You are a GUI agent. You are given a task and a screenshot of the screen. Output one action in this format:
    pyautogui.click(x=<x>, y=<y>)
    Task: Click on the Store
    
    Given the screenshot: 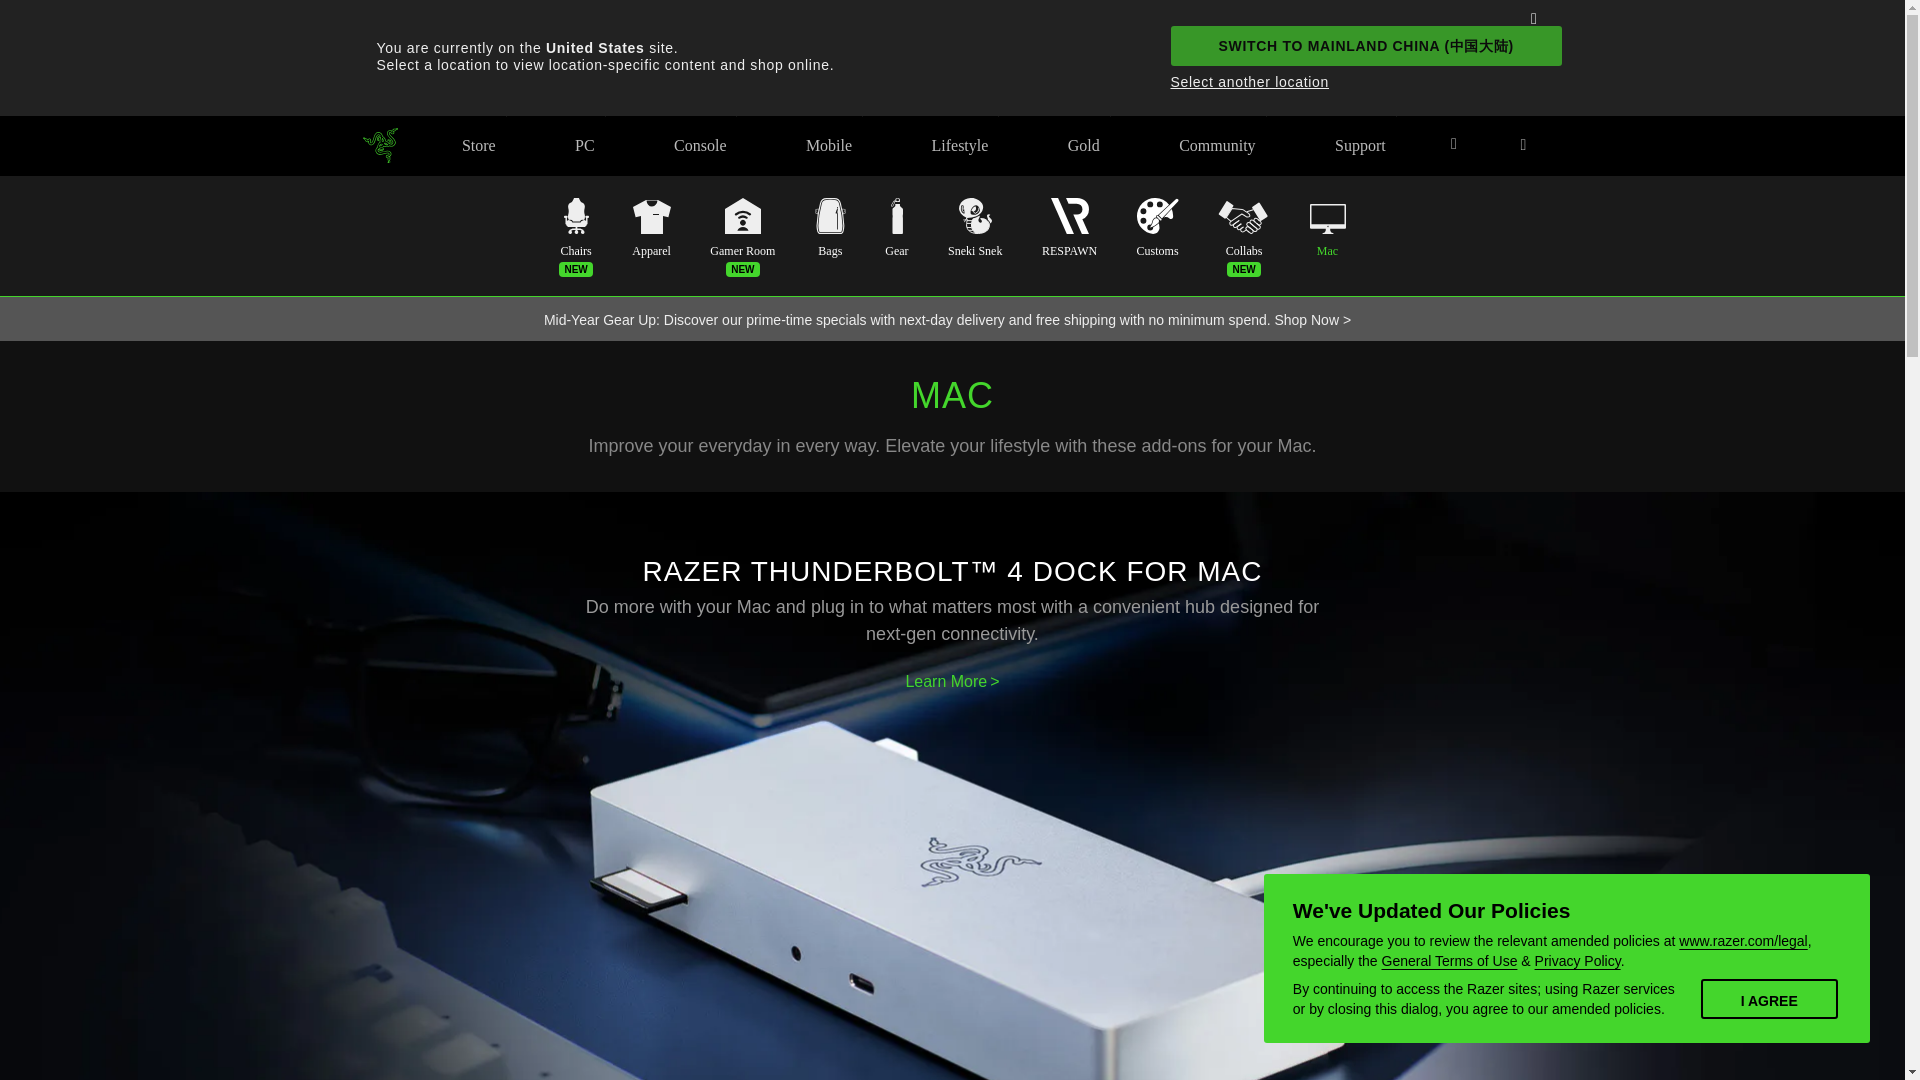 What is the action you would take?
    pyautogui.click(x=478, y=144)
    